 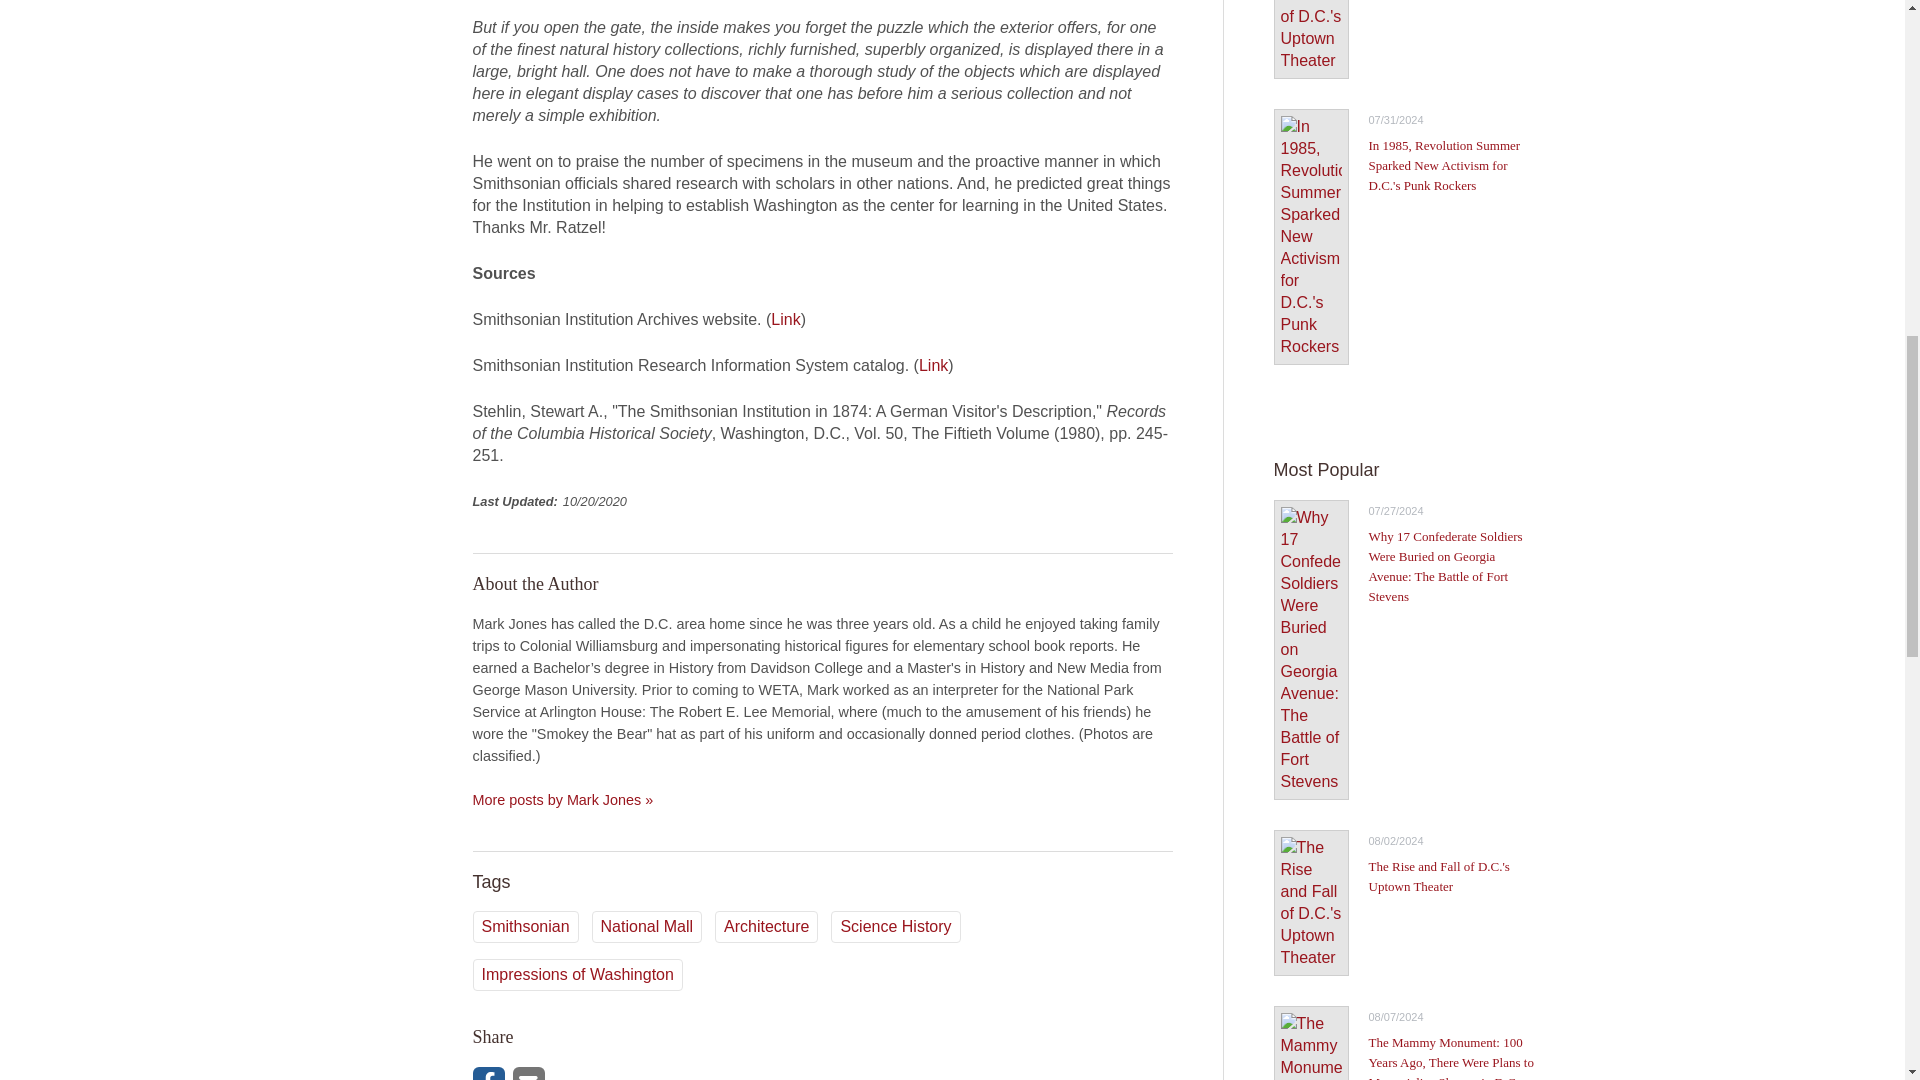 I want to click on Link, so click(x=786, y=320).